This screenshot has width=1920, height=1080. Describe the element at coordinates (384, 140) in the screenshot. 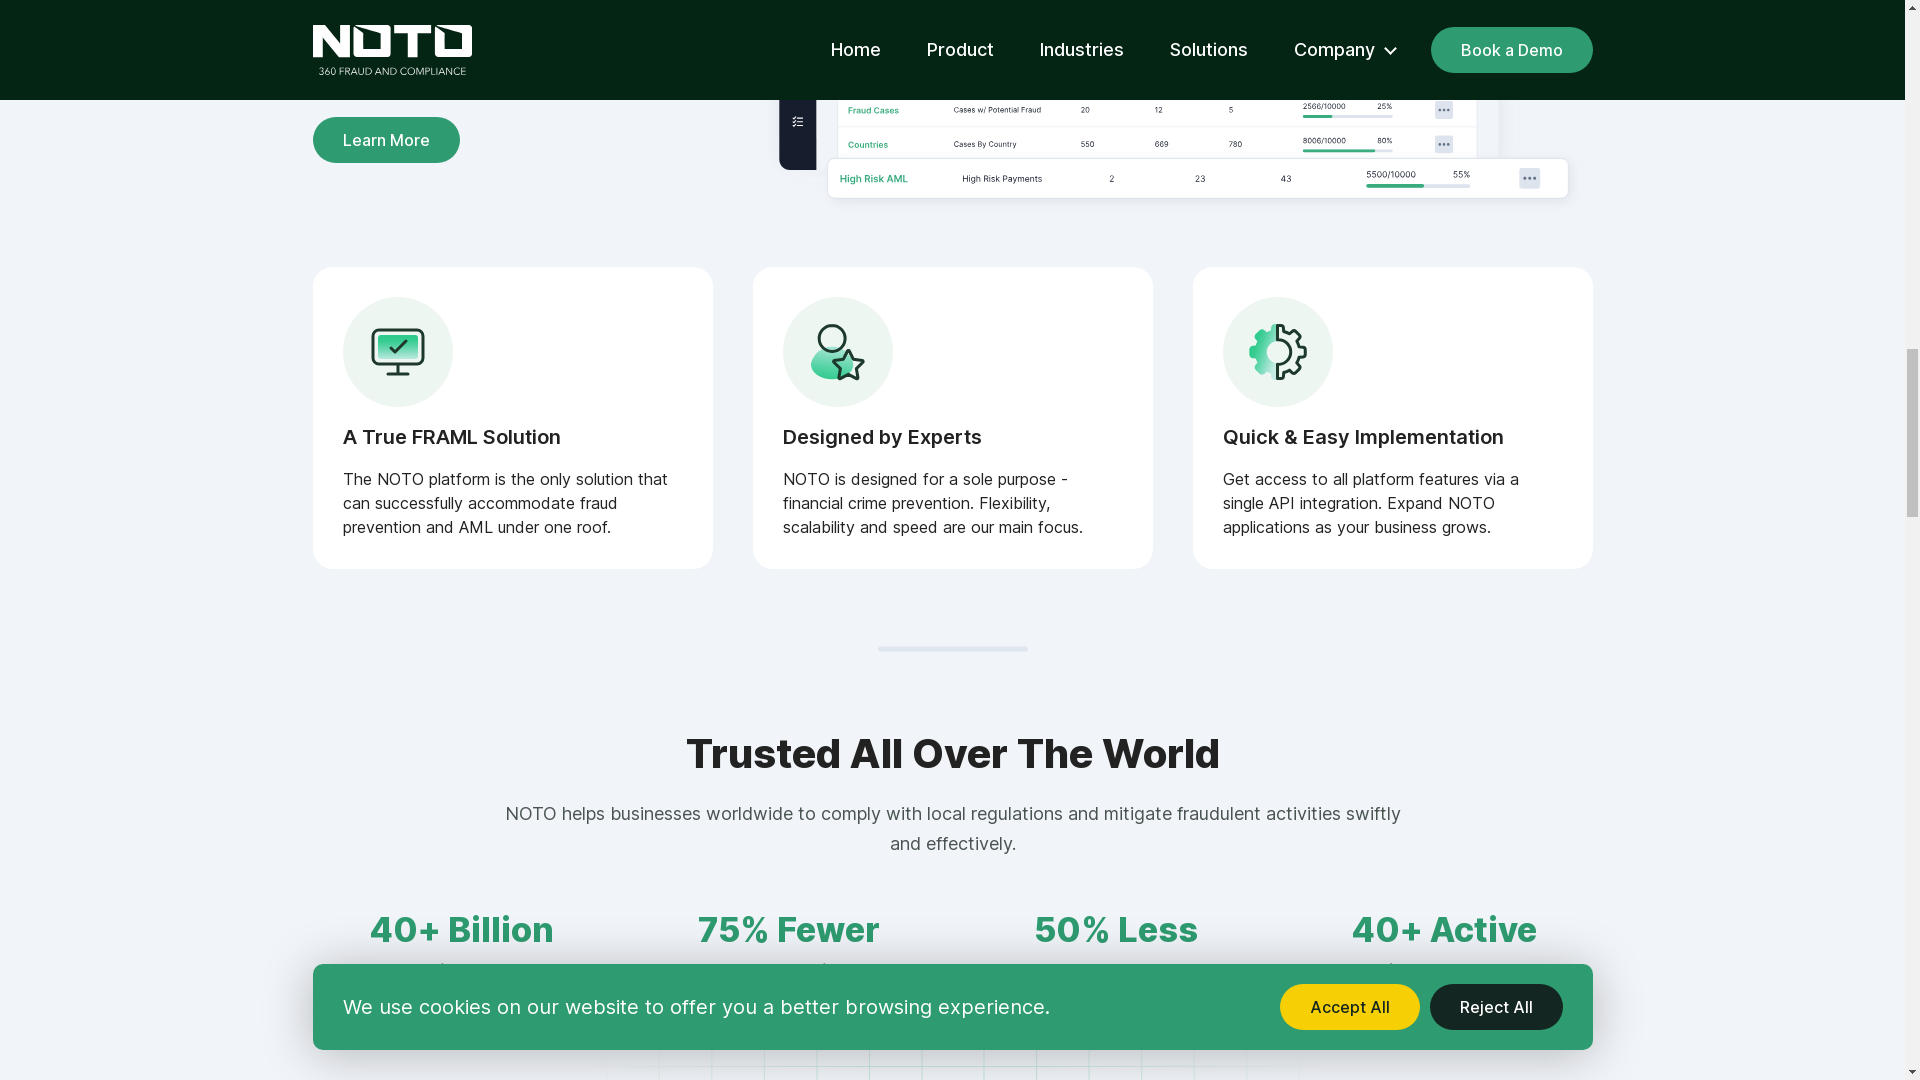

I see `Learn More` at that location.